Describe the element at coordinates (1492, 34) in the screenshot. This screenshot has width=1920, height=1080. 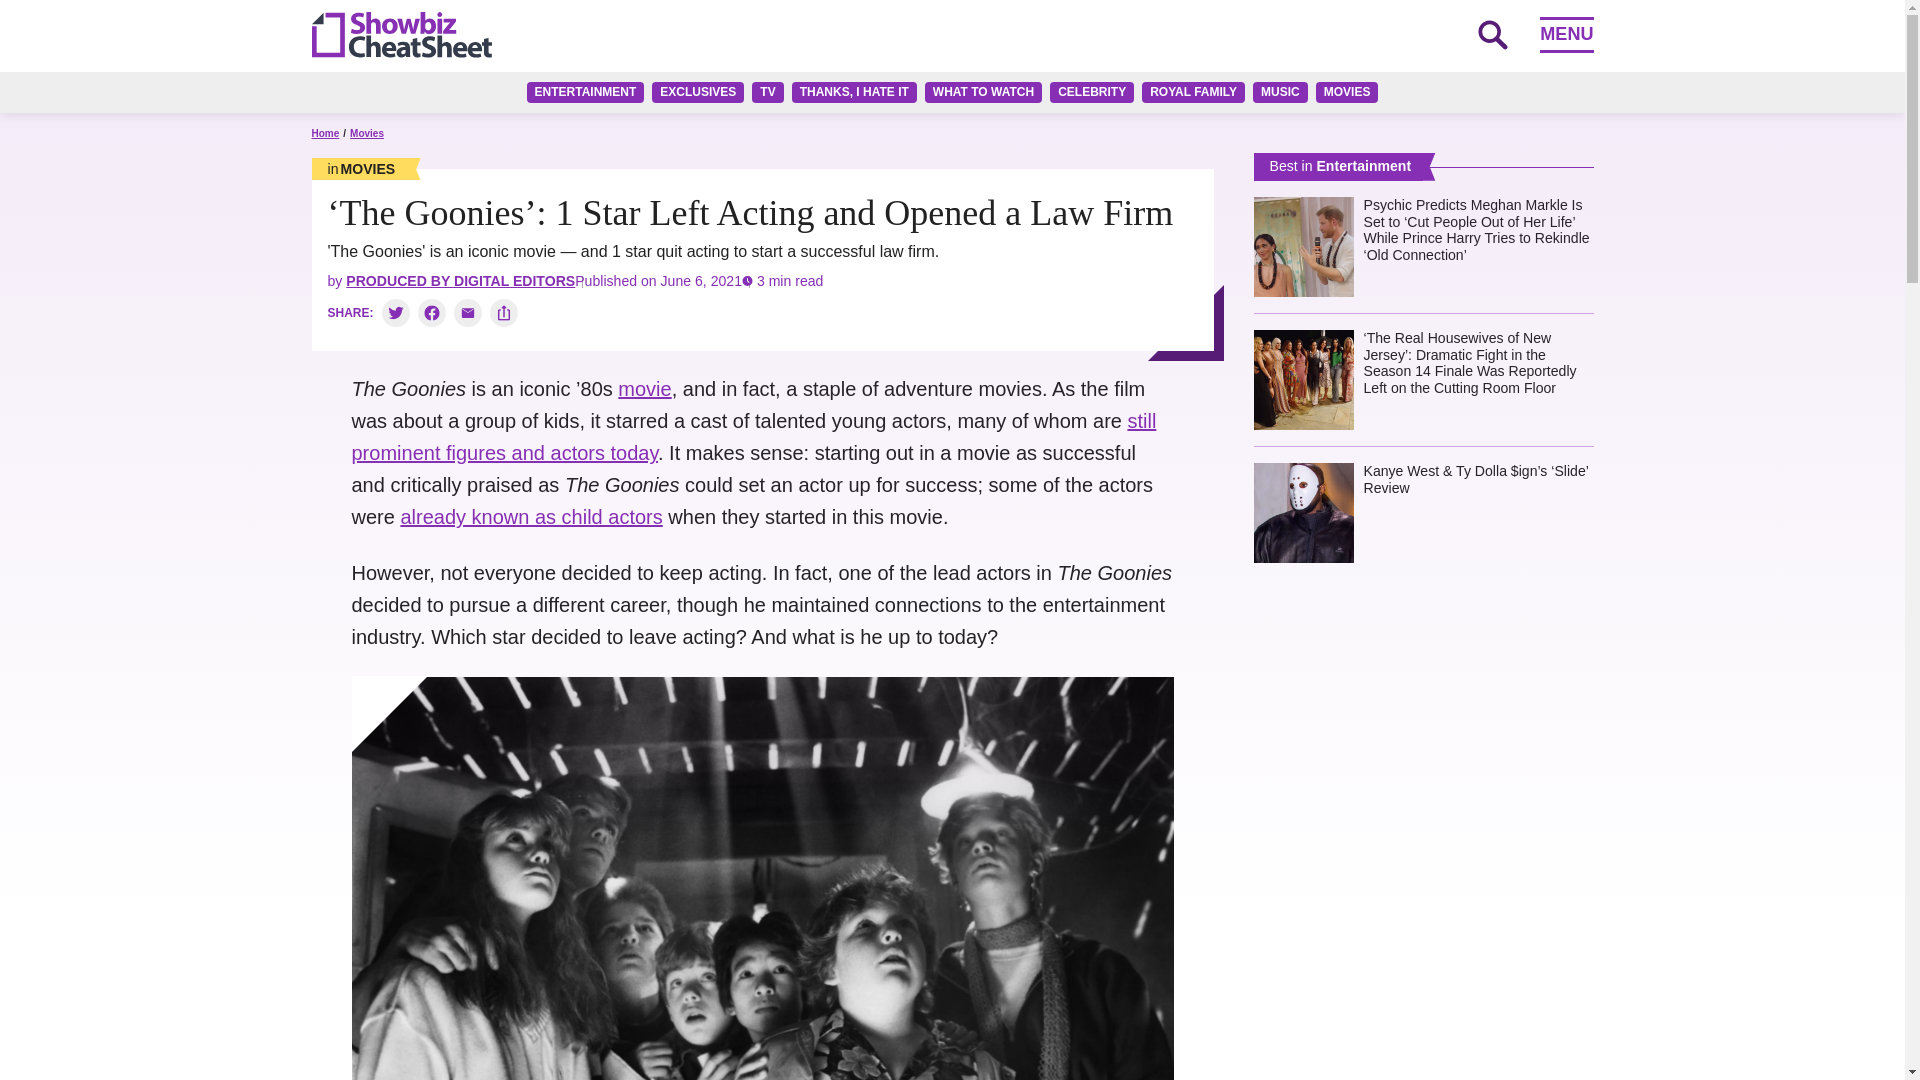
I see `Expand Search` at that location.